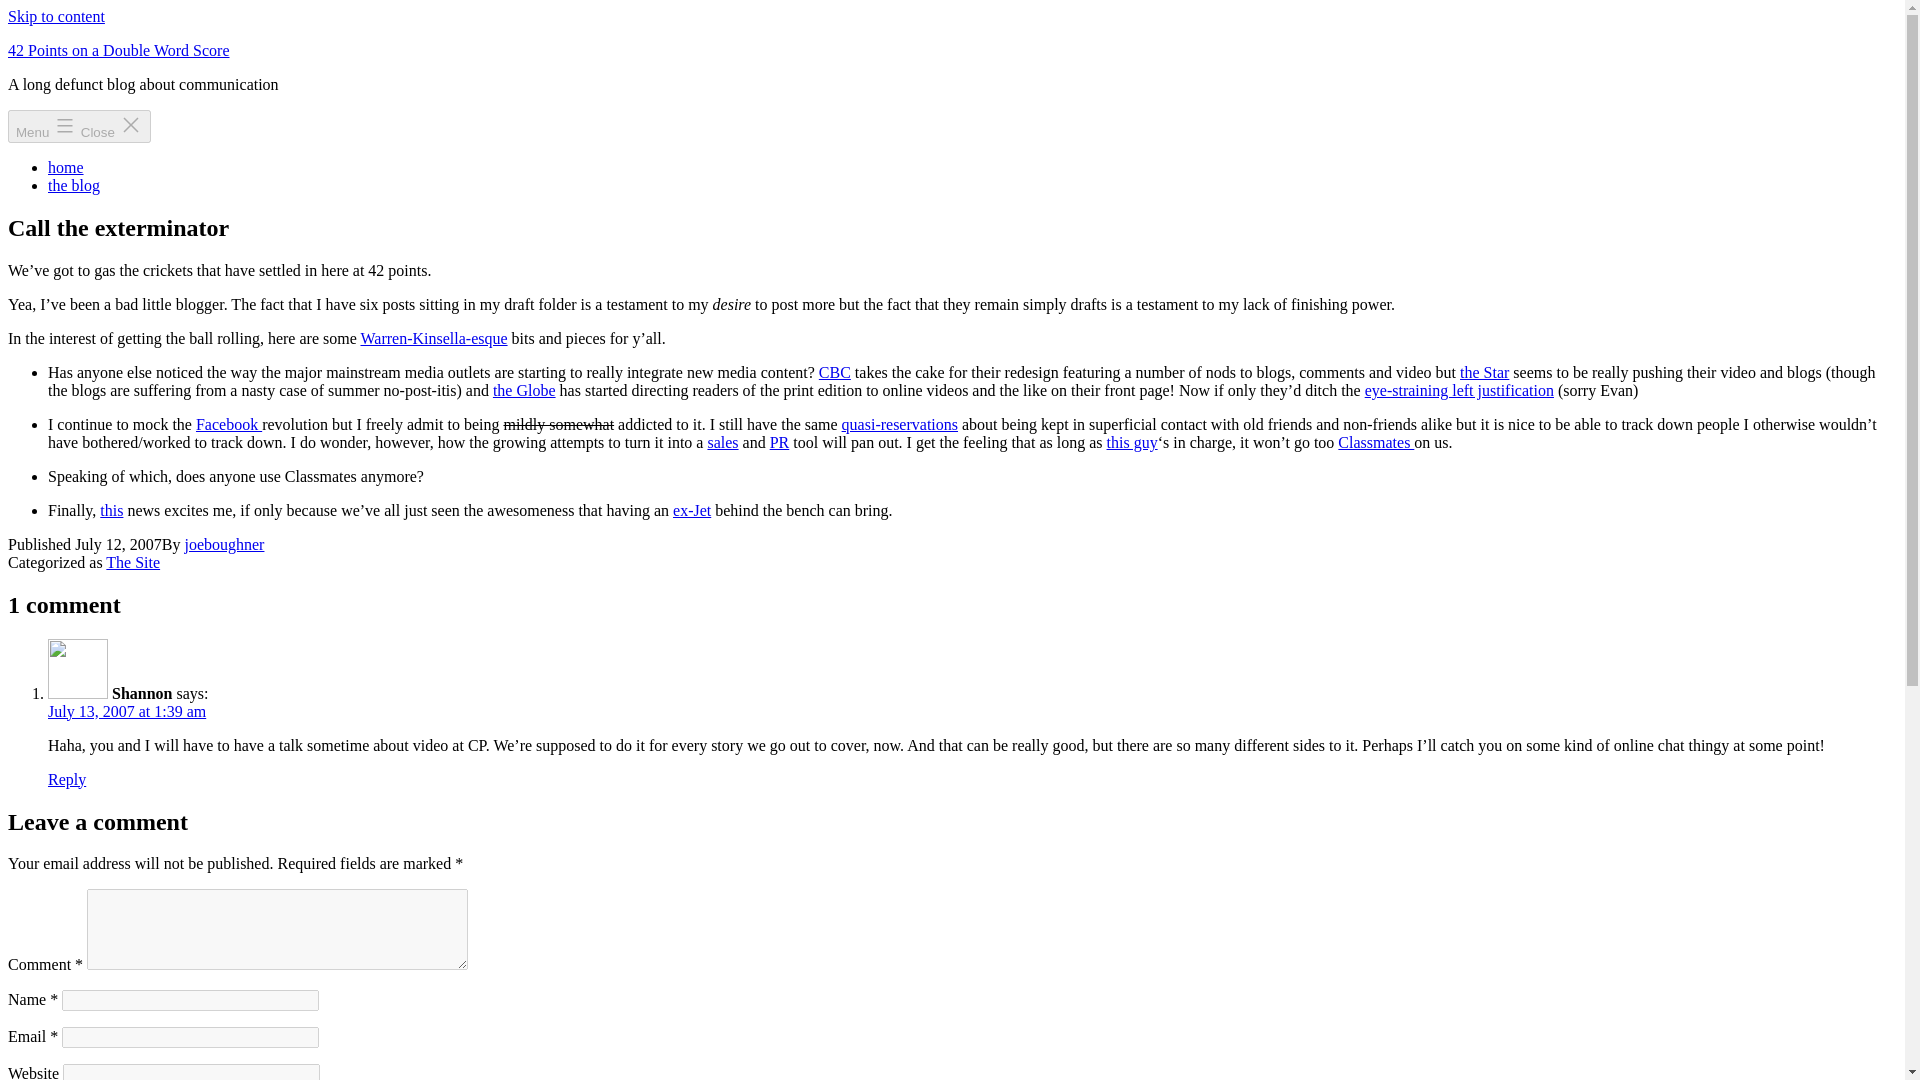 This screenshot has width=1920, height=1080. I want to click on joeboughner, so click(224, 544).